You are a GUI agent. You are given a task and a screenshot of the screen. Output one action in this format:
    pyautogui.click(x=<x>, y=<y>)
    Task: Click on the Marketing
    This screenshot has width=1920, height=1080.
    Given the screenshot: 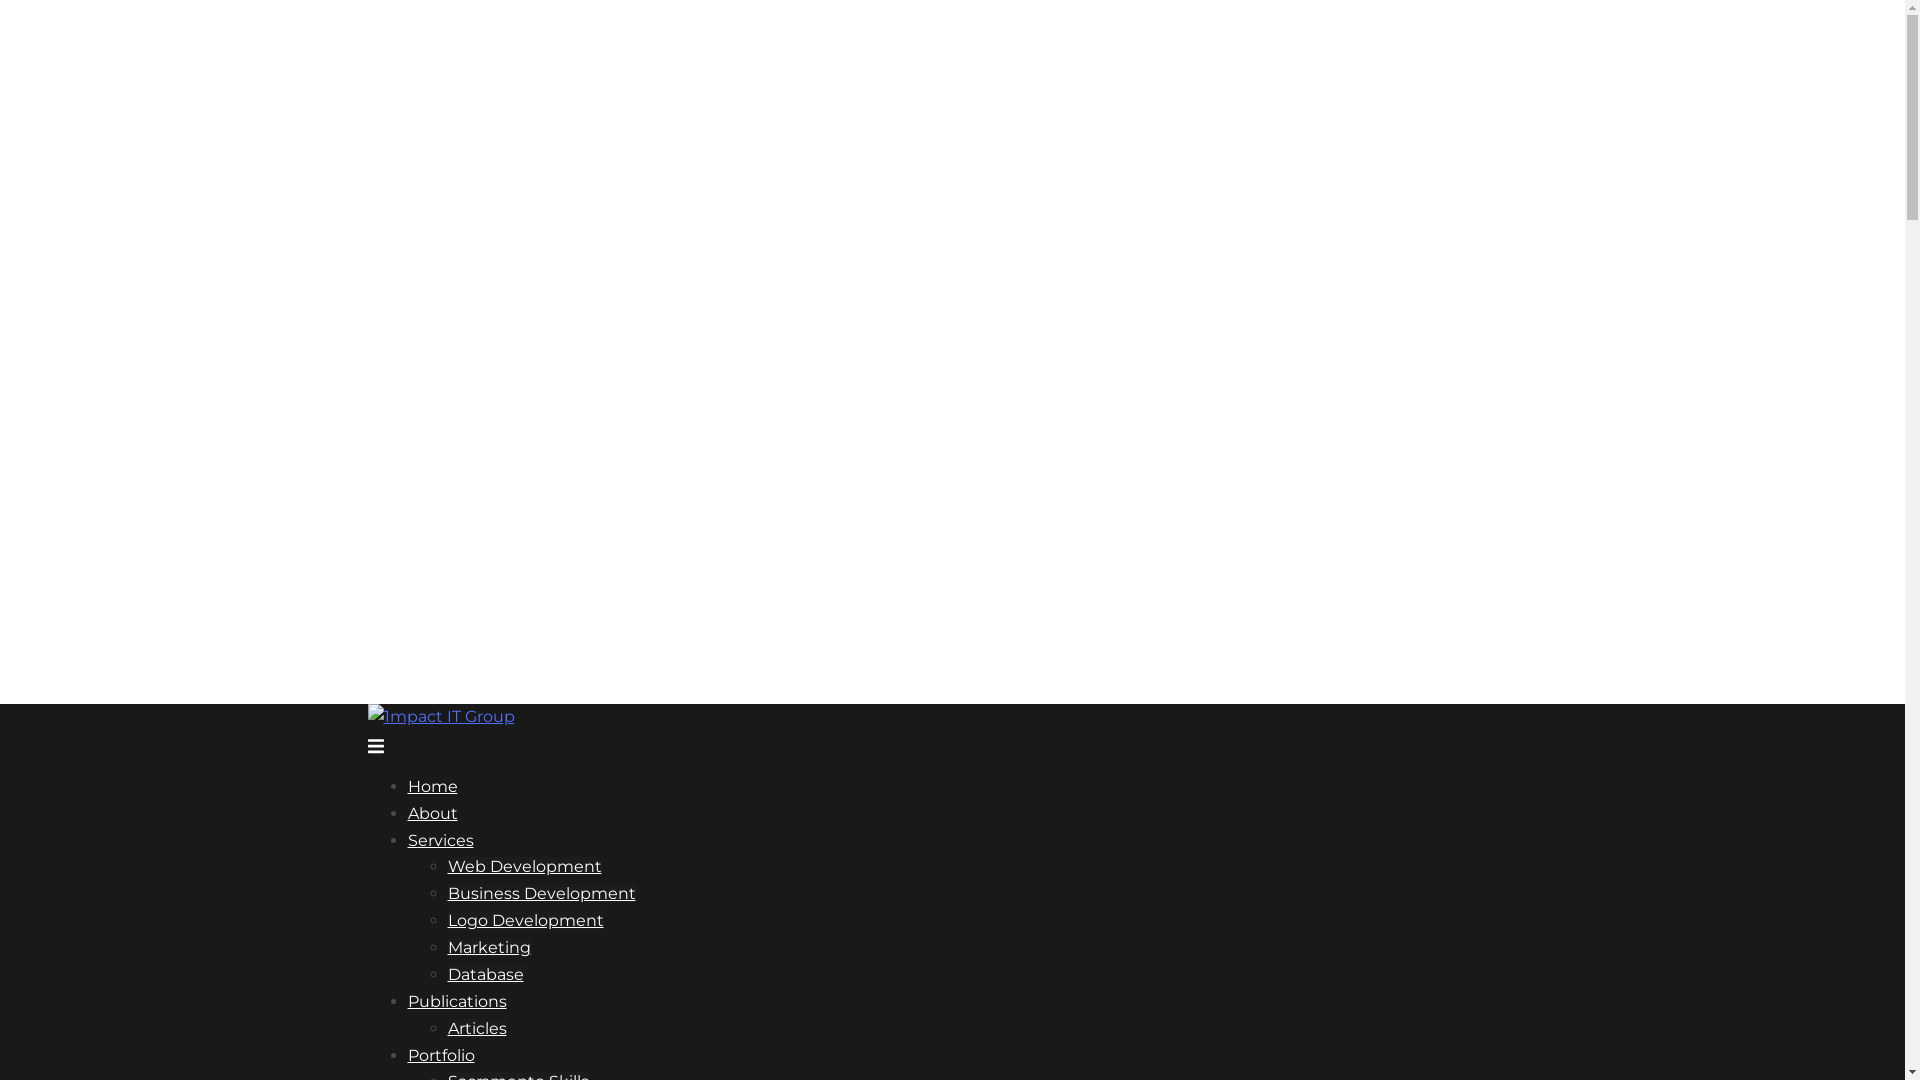 What is the action you would take?
    pyautogui.click(x=490, y=948)
    